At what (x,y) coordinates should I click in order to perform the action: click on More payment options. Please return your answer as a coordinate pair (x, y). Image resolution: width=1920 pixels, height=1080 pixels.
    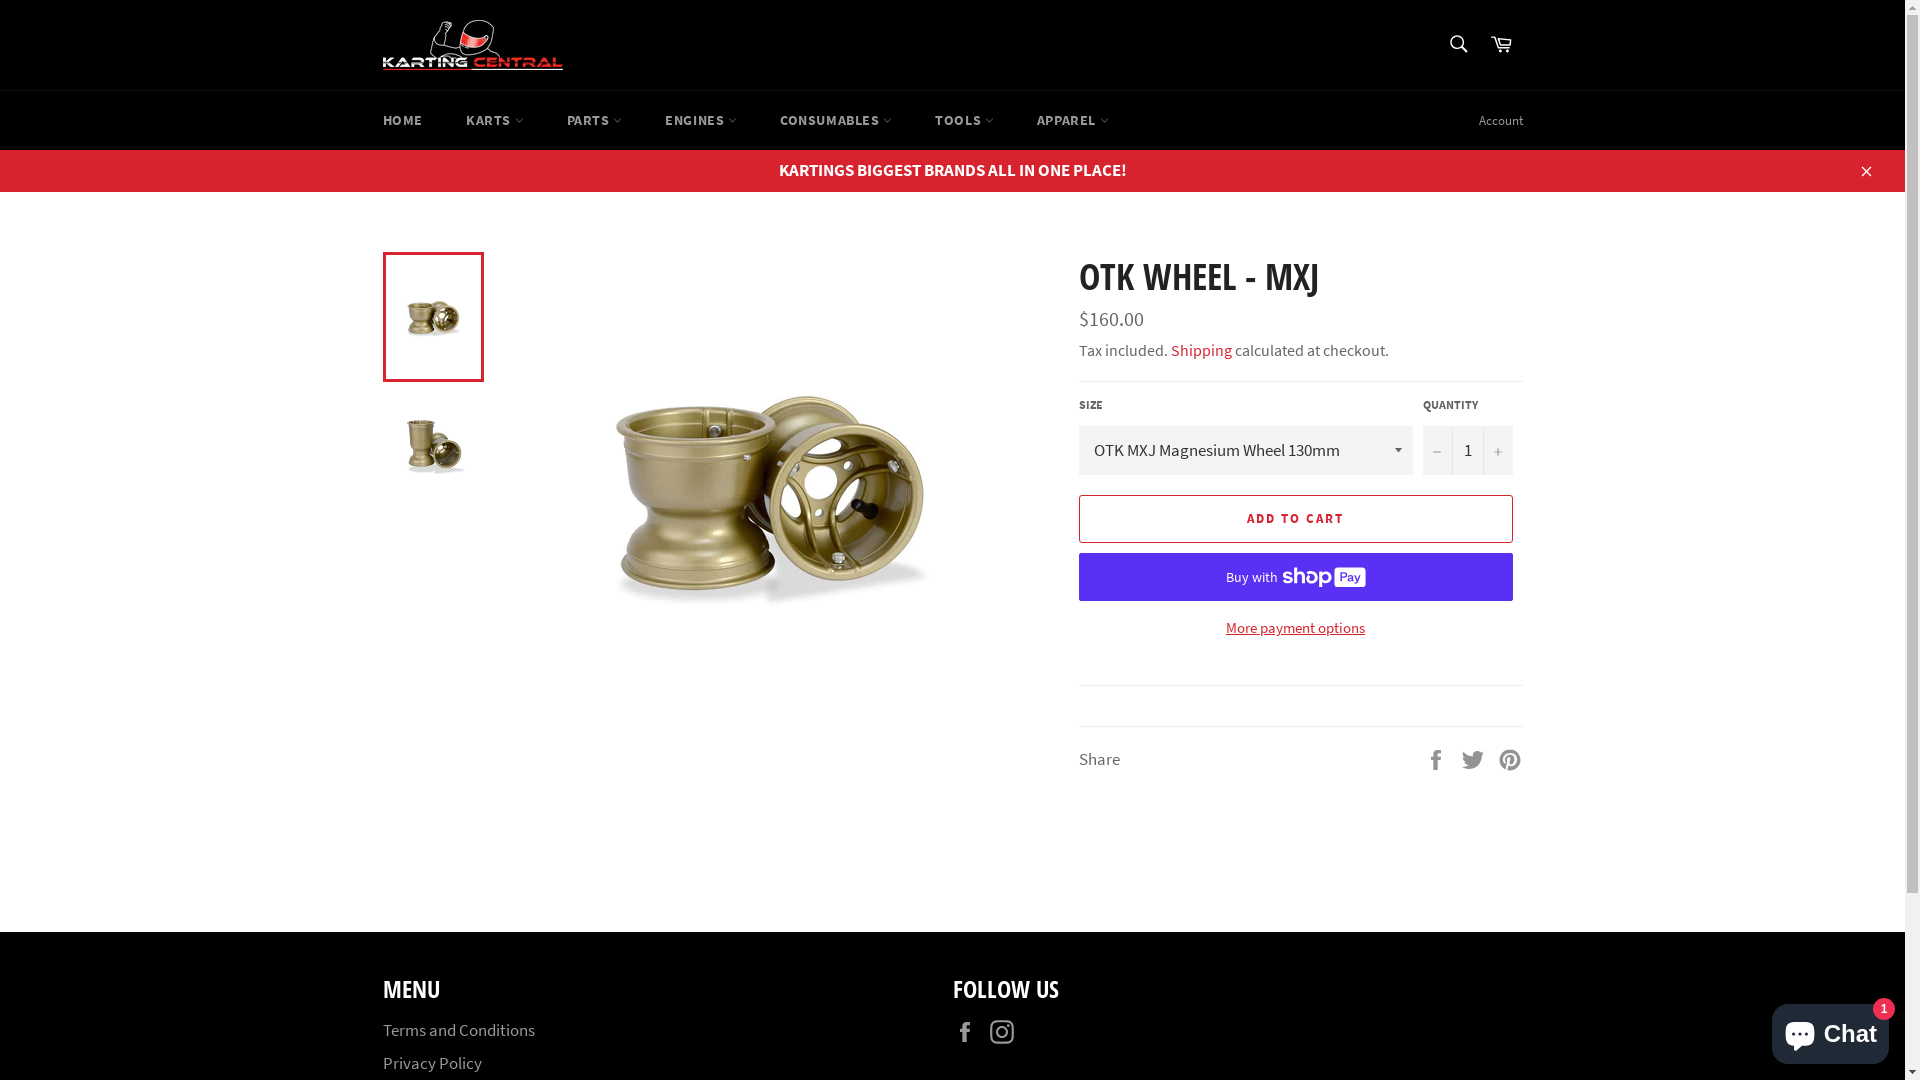
    Looking at the image, I should click on (1295, 628).